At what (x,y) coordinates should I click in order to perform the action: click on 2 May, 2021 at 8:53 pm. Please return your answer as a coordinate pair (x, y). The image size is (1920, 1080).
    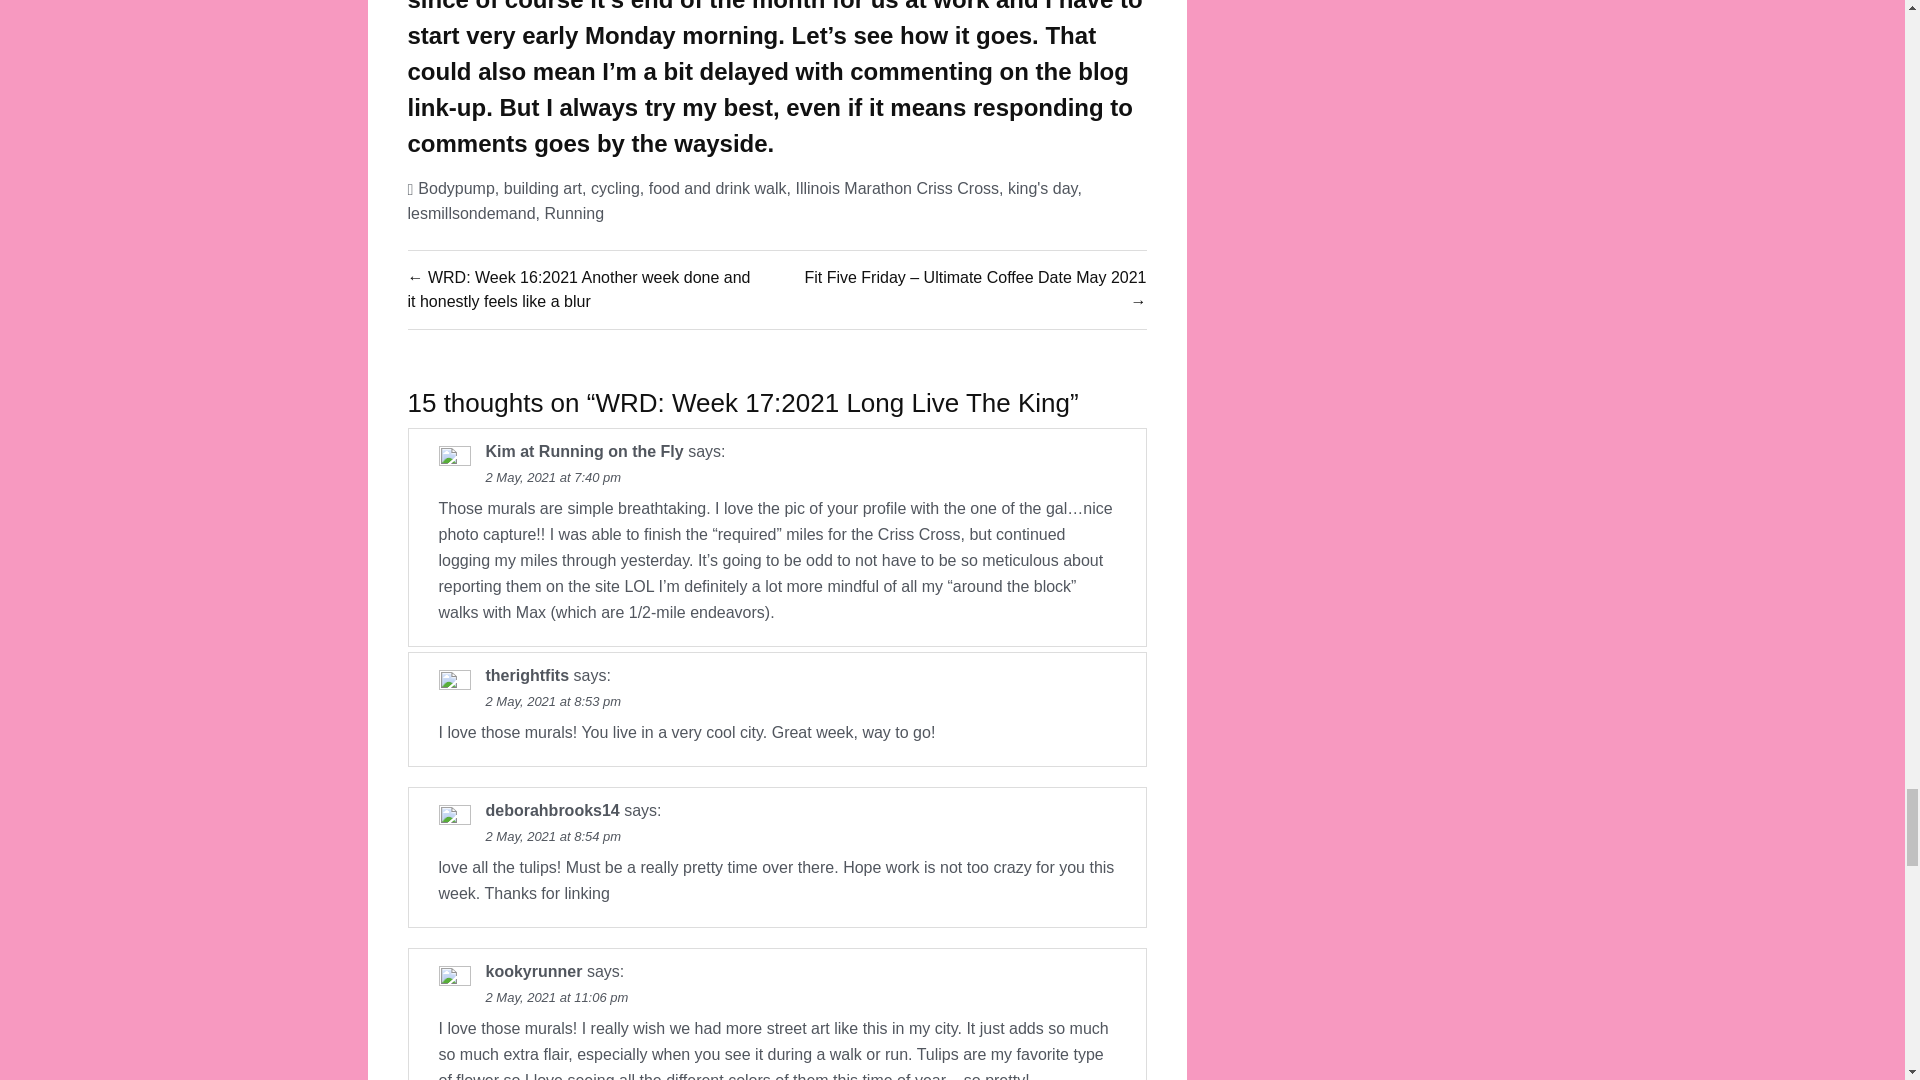
    Looking at the image, I should click on (554, 701).